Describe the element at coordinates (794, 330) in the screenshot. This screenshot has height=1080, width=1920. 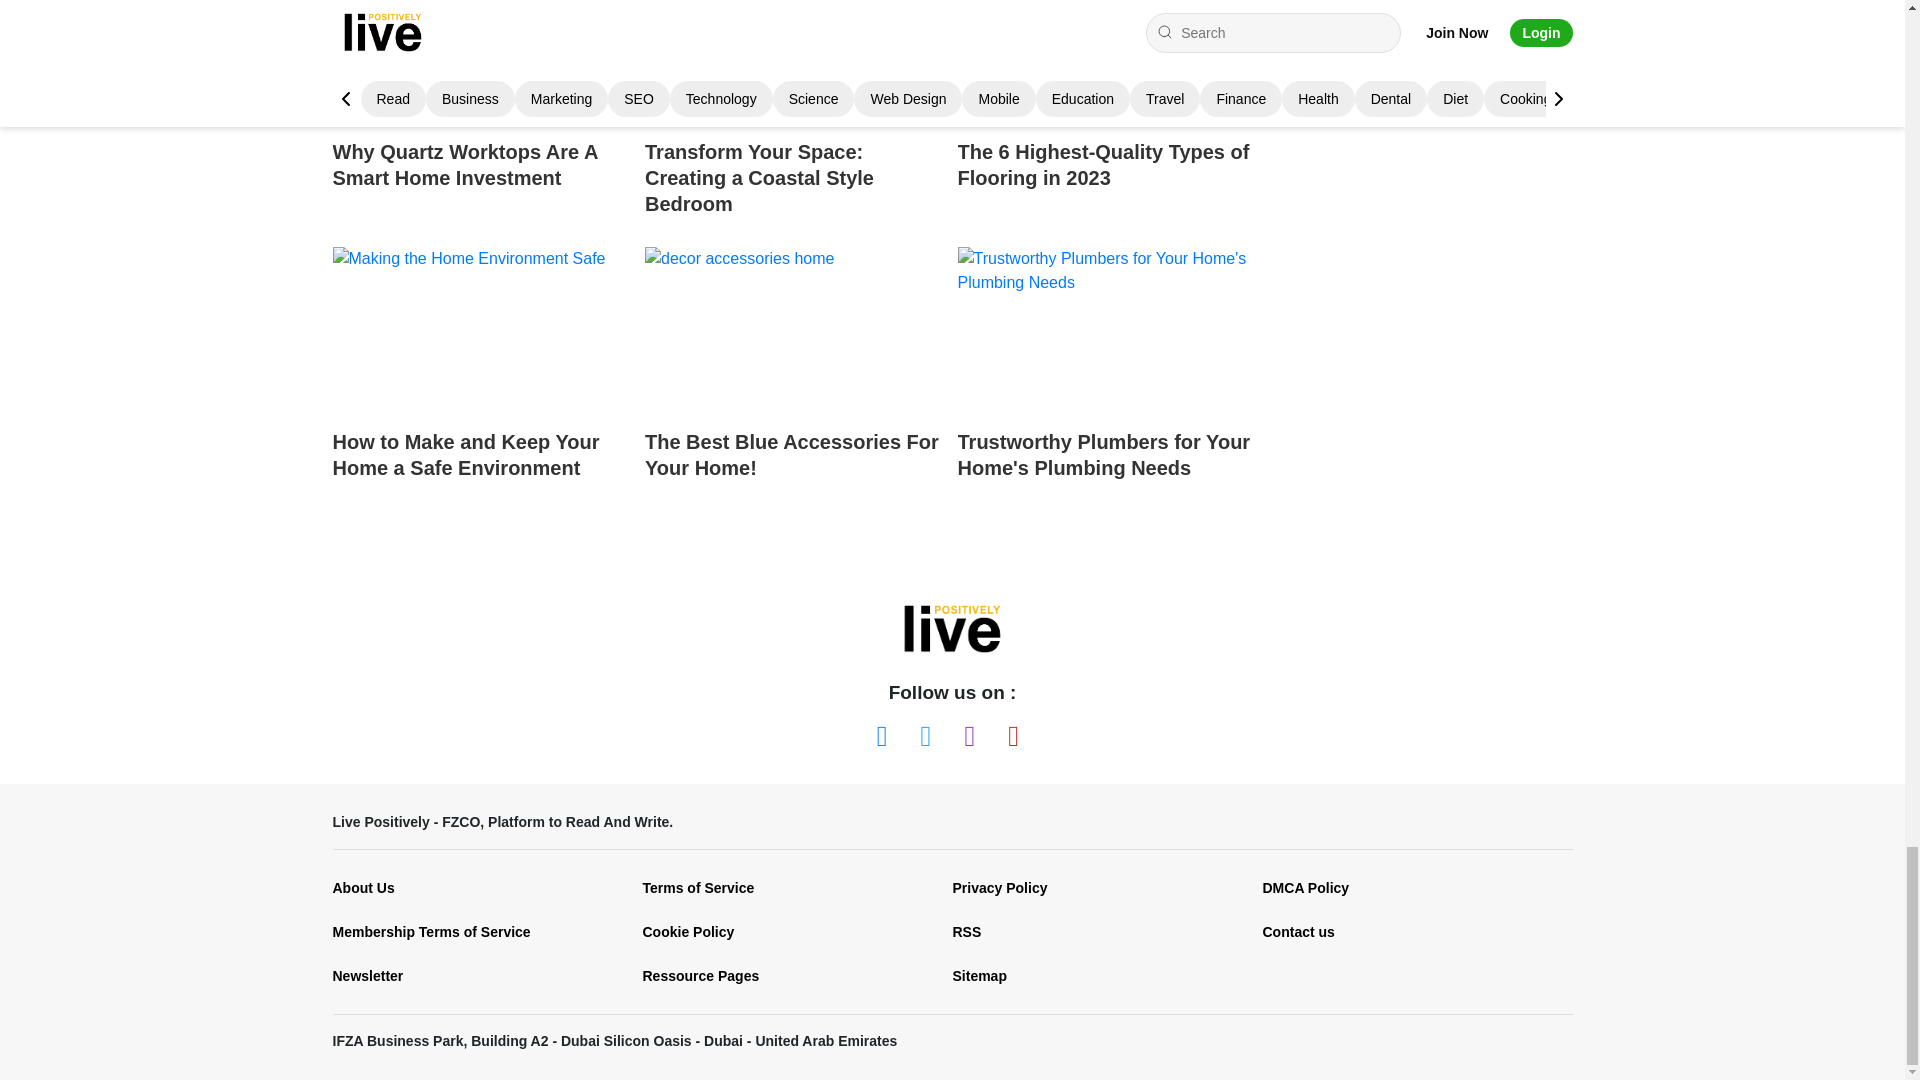
I see `decor accessories home` at that location.